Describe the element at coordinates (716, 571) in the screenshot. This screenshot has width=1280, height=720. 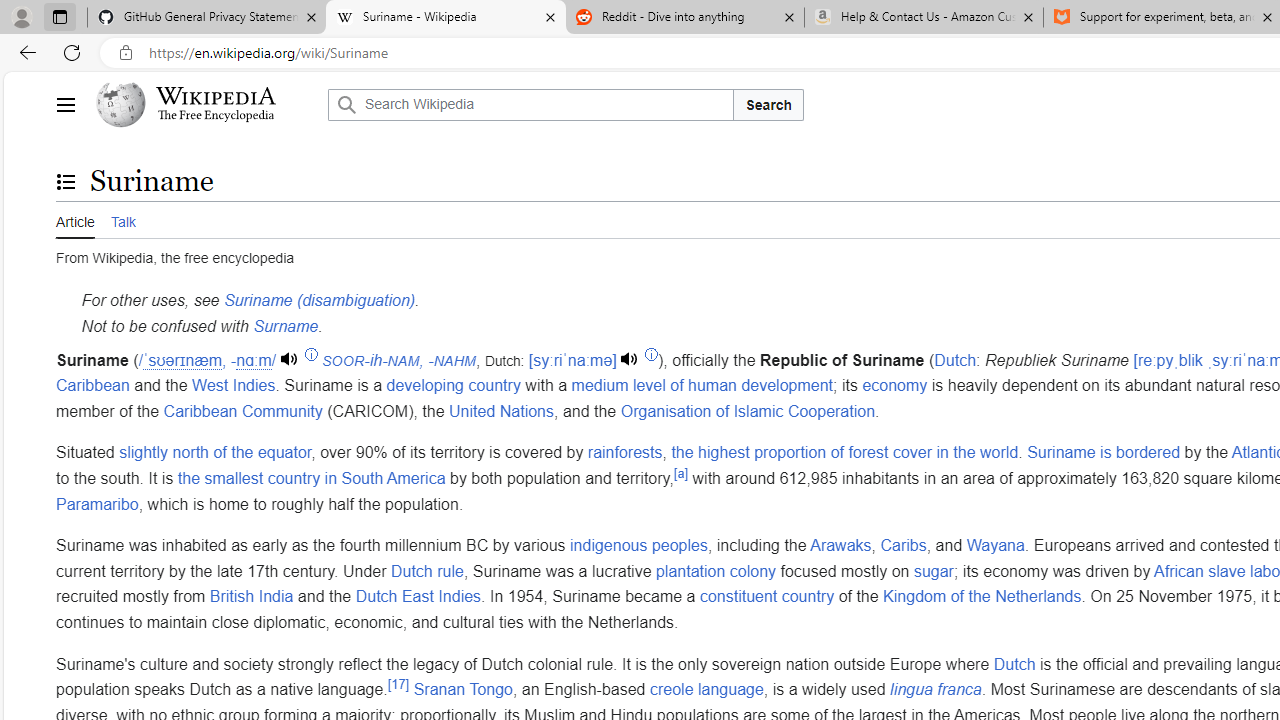
I see `plantation colony` at that location.